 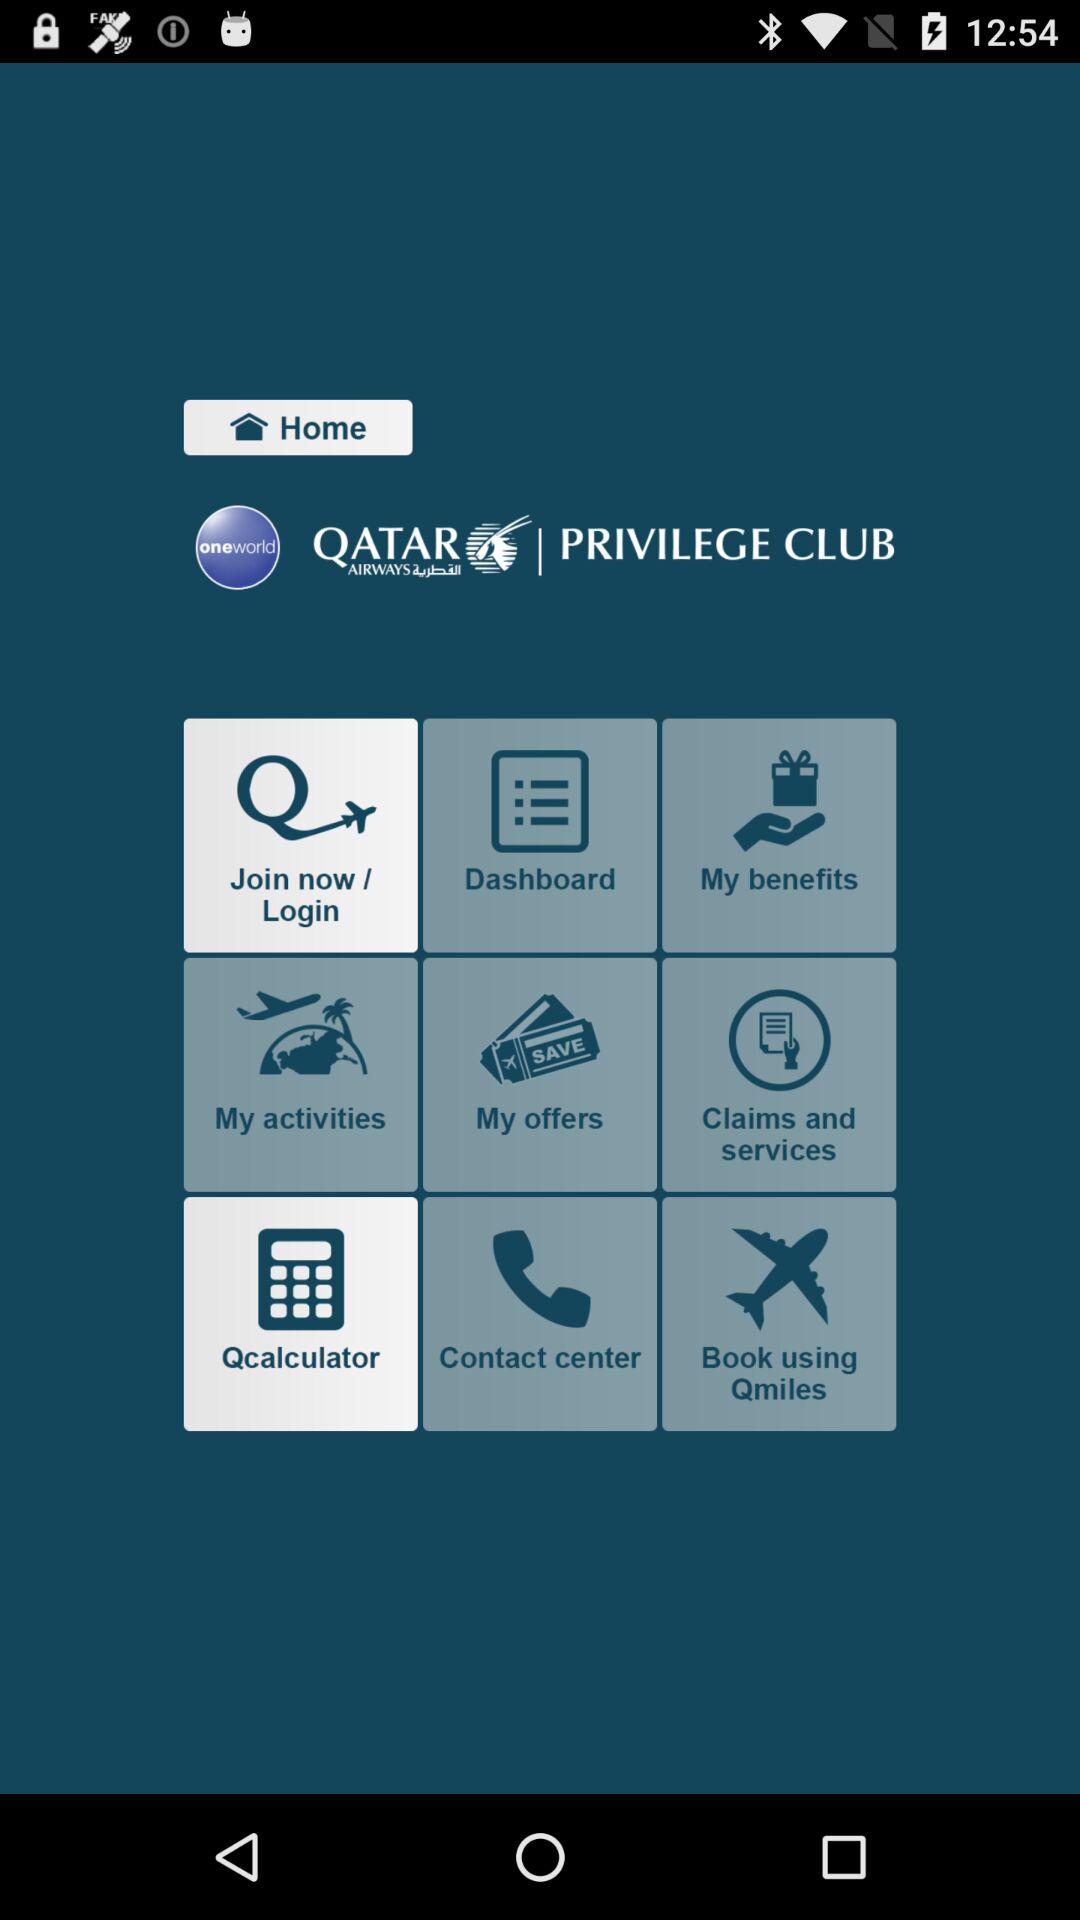 I want to click on open claims and services, so click(x=779, y=1074).